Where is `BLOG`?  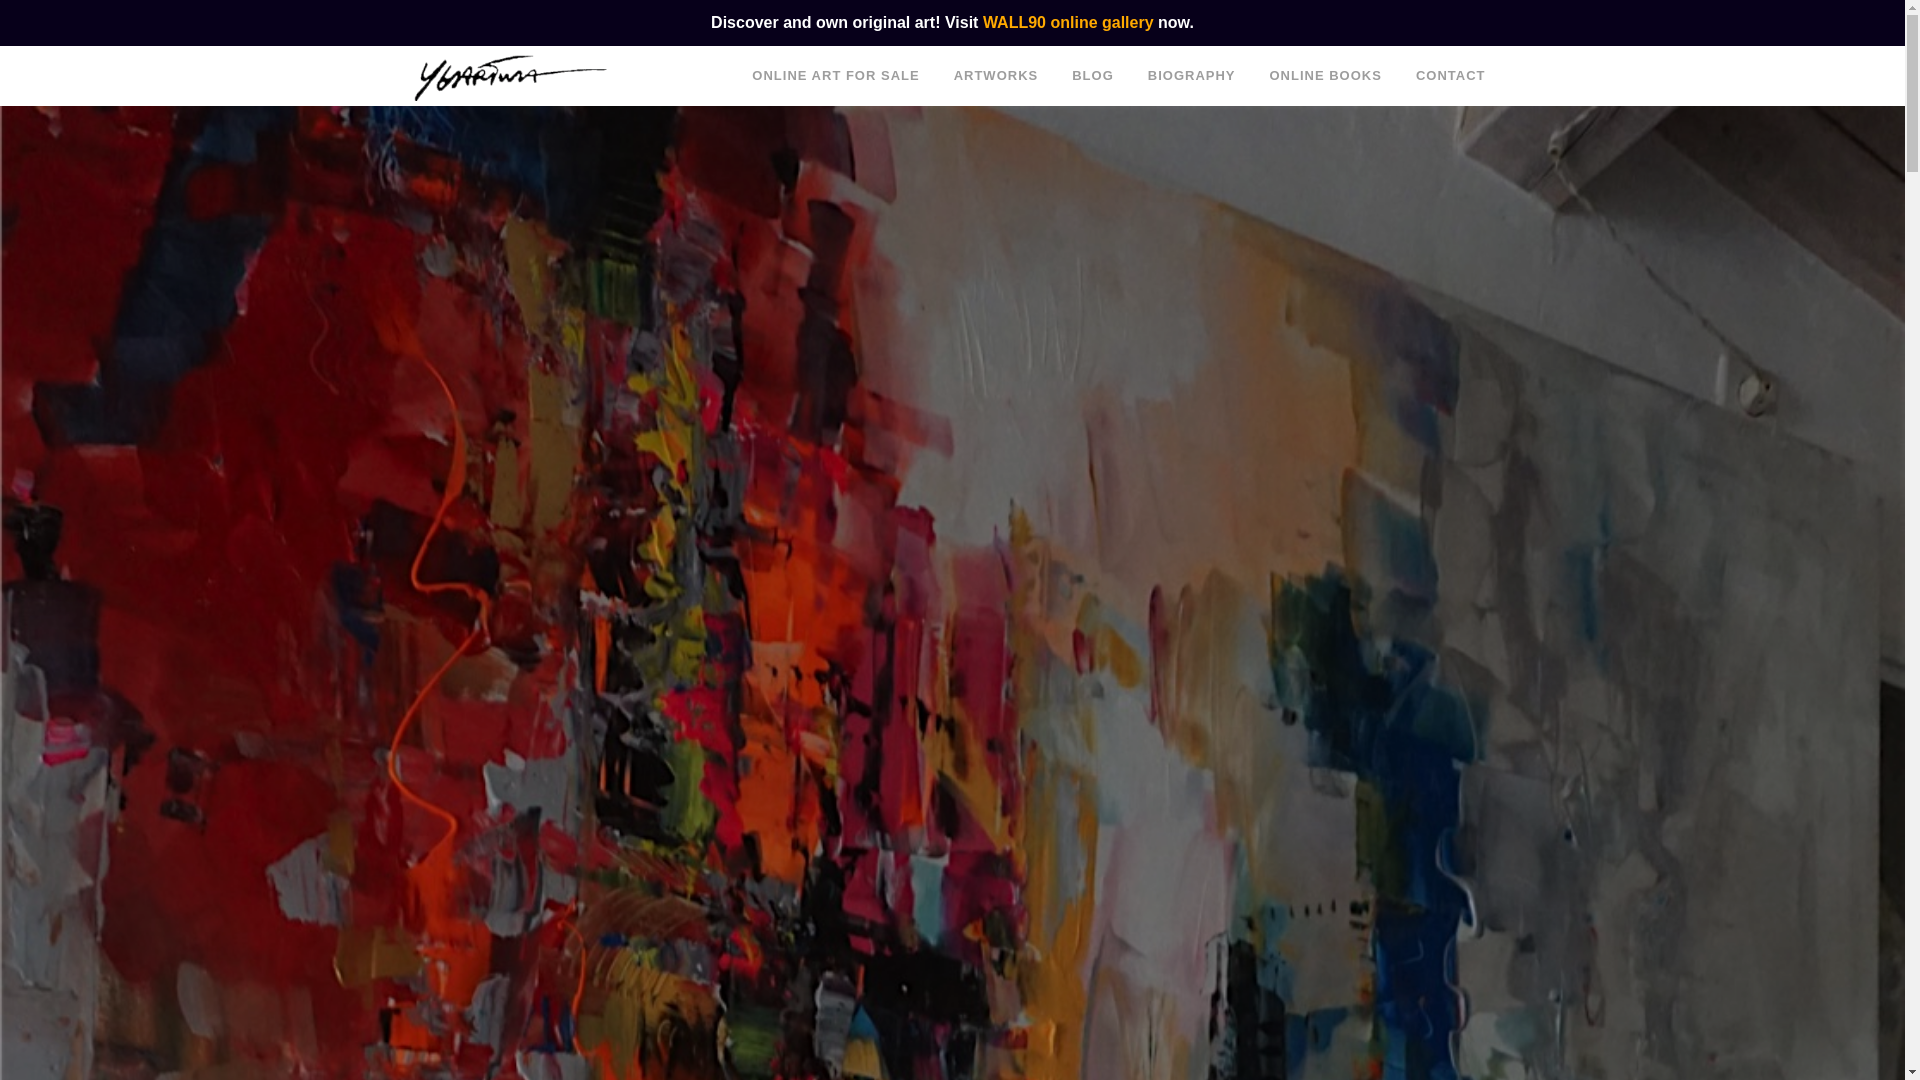
BLOG is located at coordinates (1092, 76).